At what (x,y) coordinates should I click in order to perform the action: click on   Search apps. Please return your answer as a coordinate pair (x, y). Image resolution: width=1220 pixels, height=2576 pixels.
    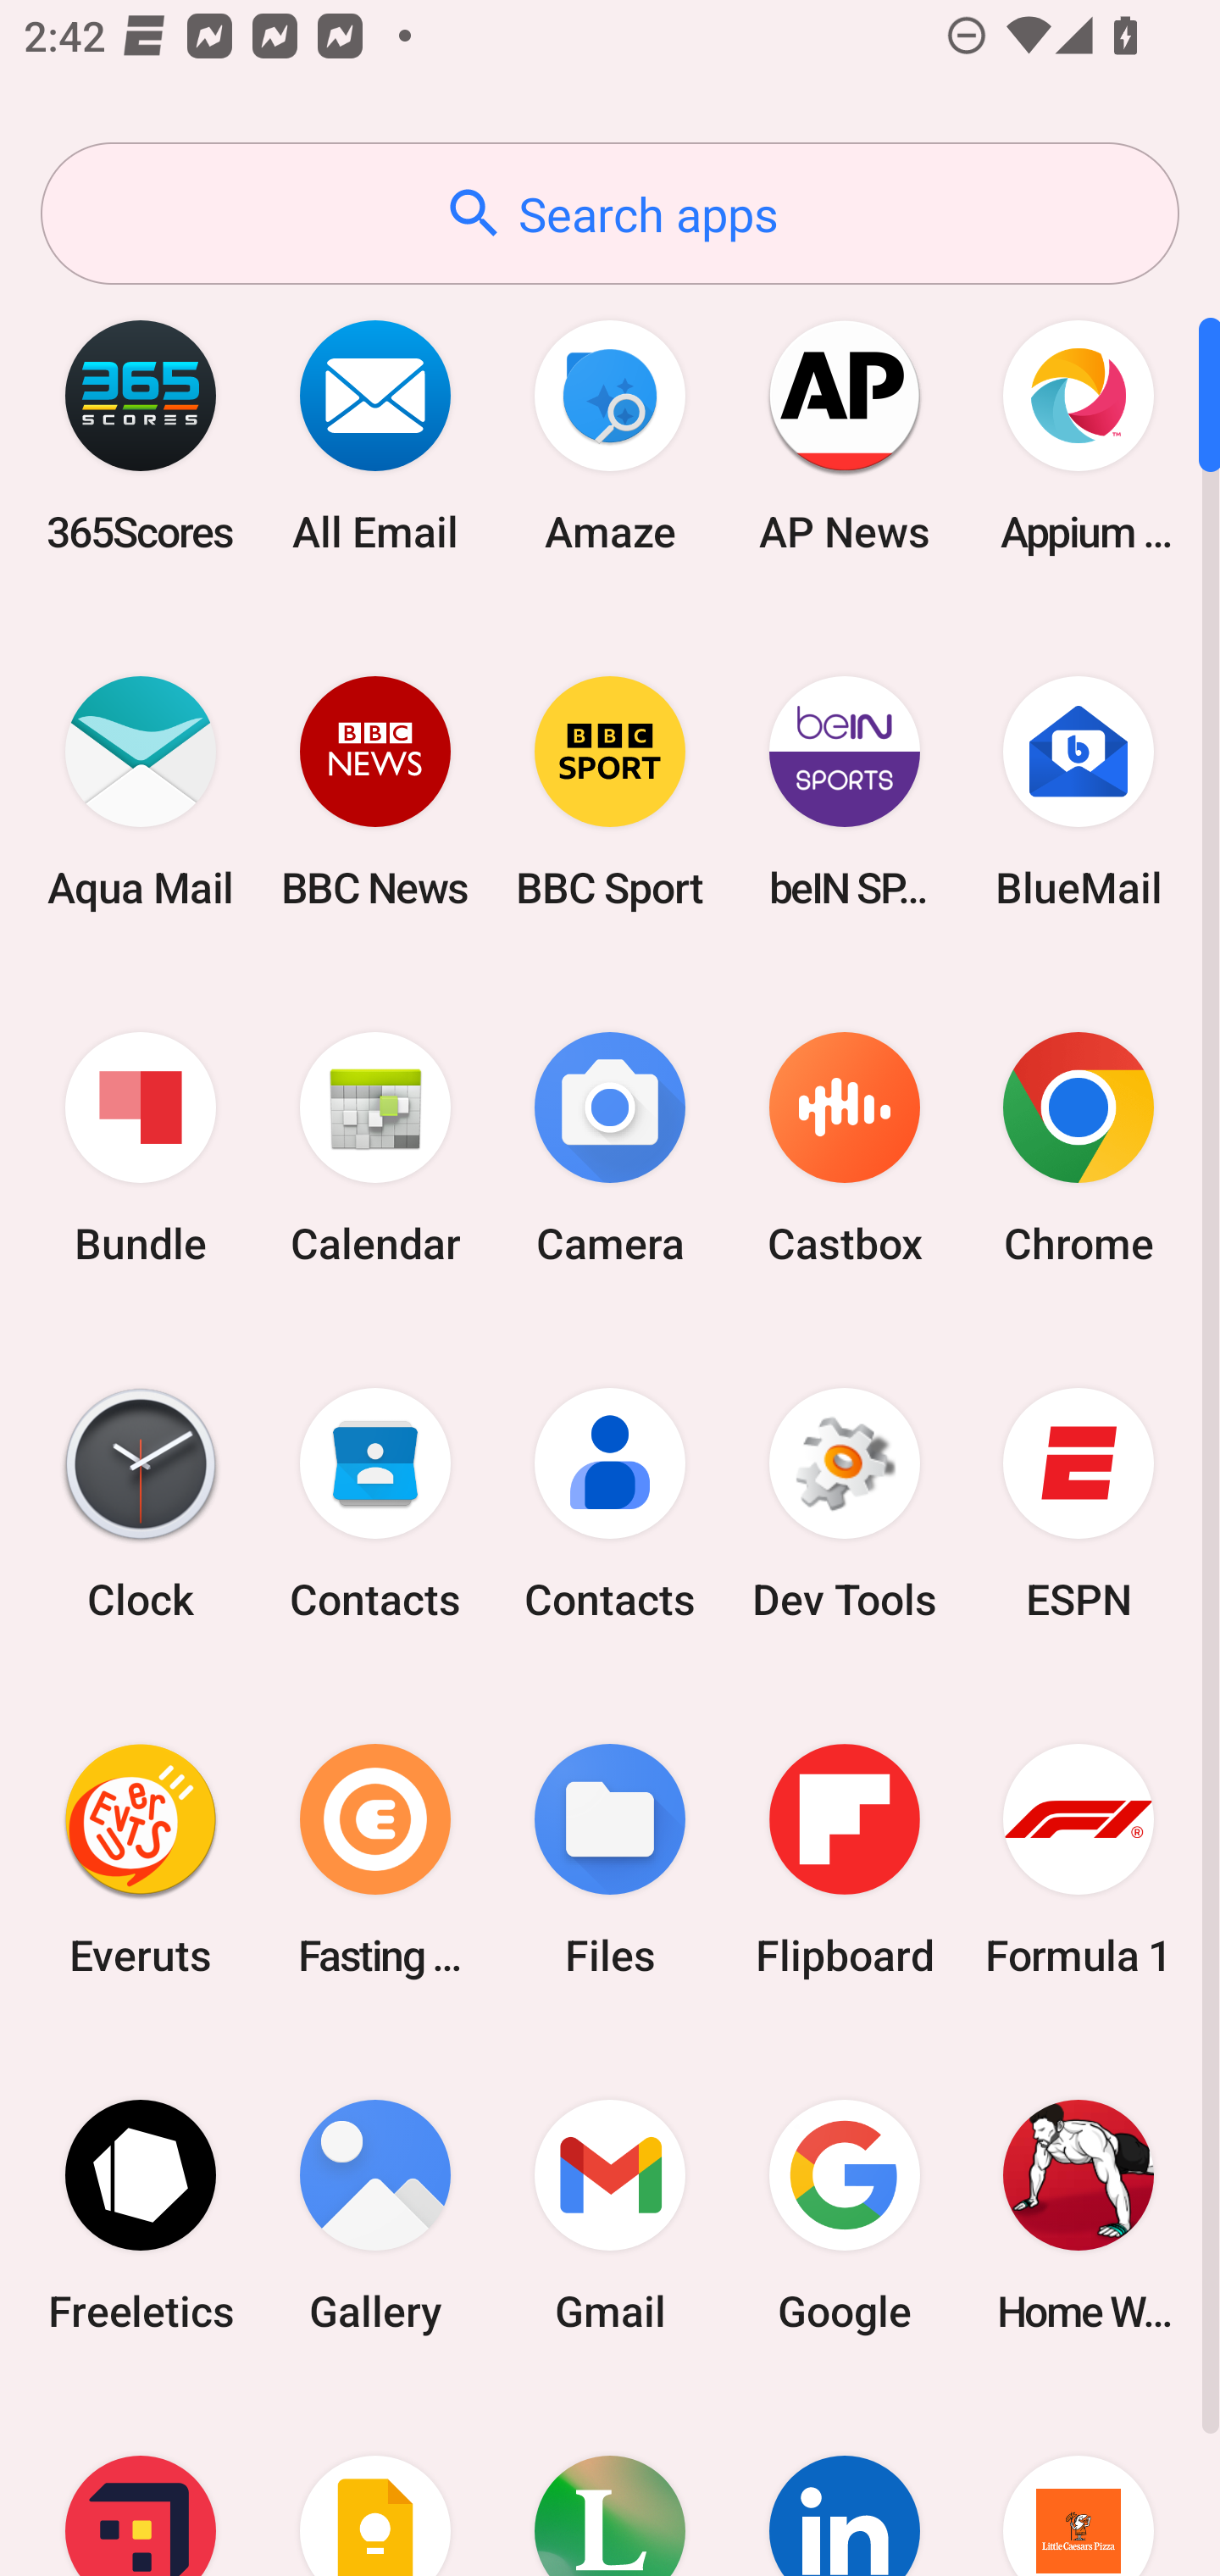
    Looking at the image, I should click on (610, 214).